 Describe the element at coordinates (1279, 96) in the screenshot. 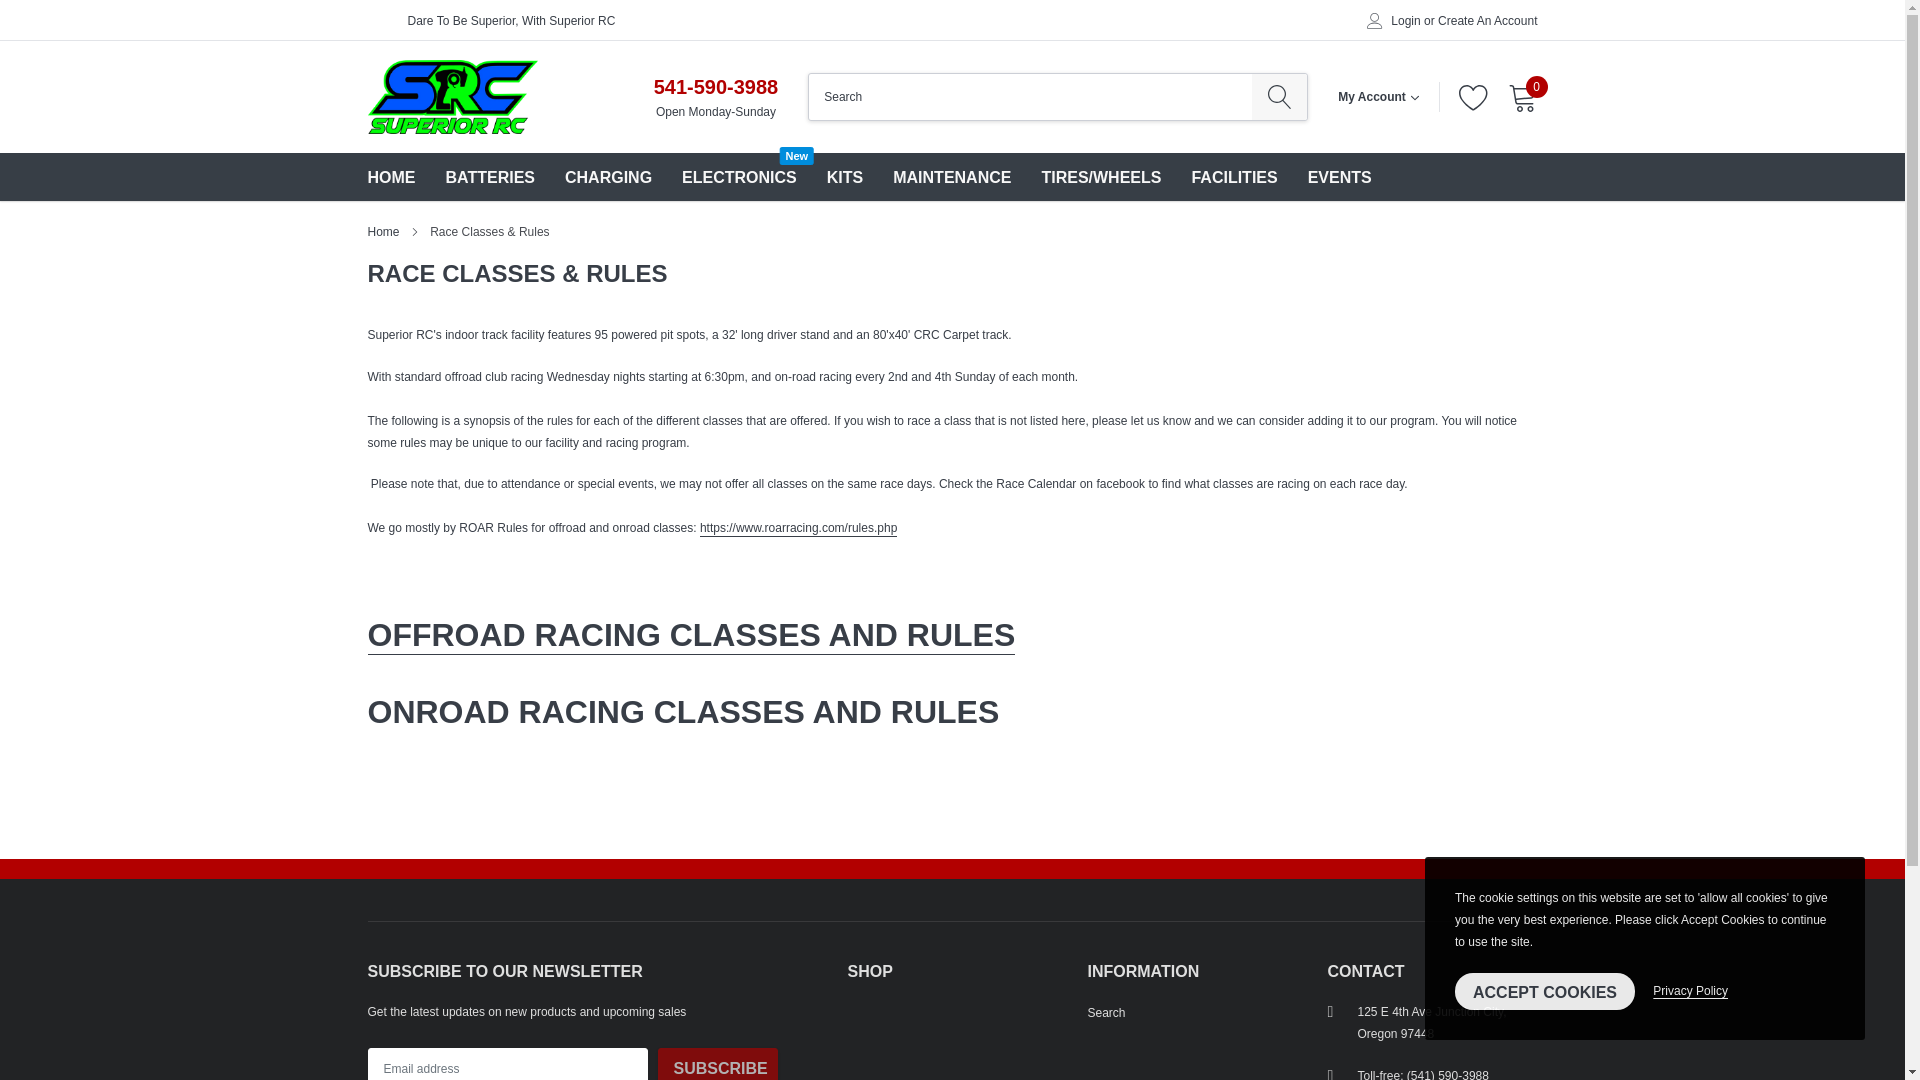

I see `search` at that location.